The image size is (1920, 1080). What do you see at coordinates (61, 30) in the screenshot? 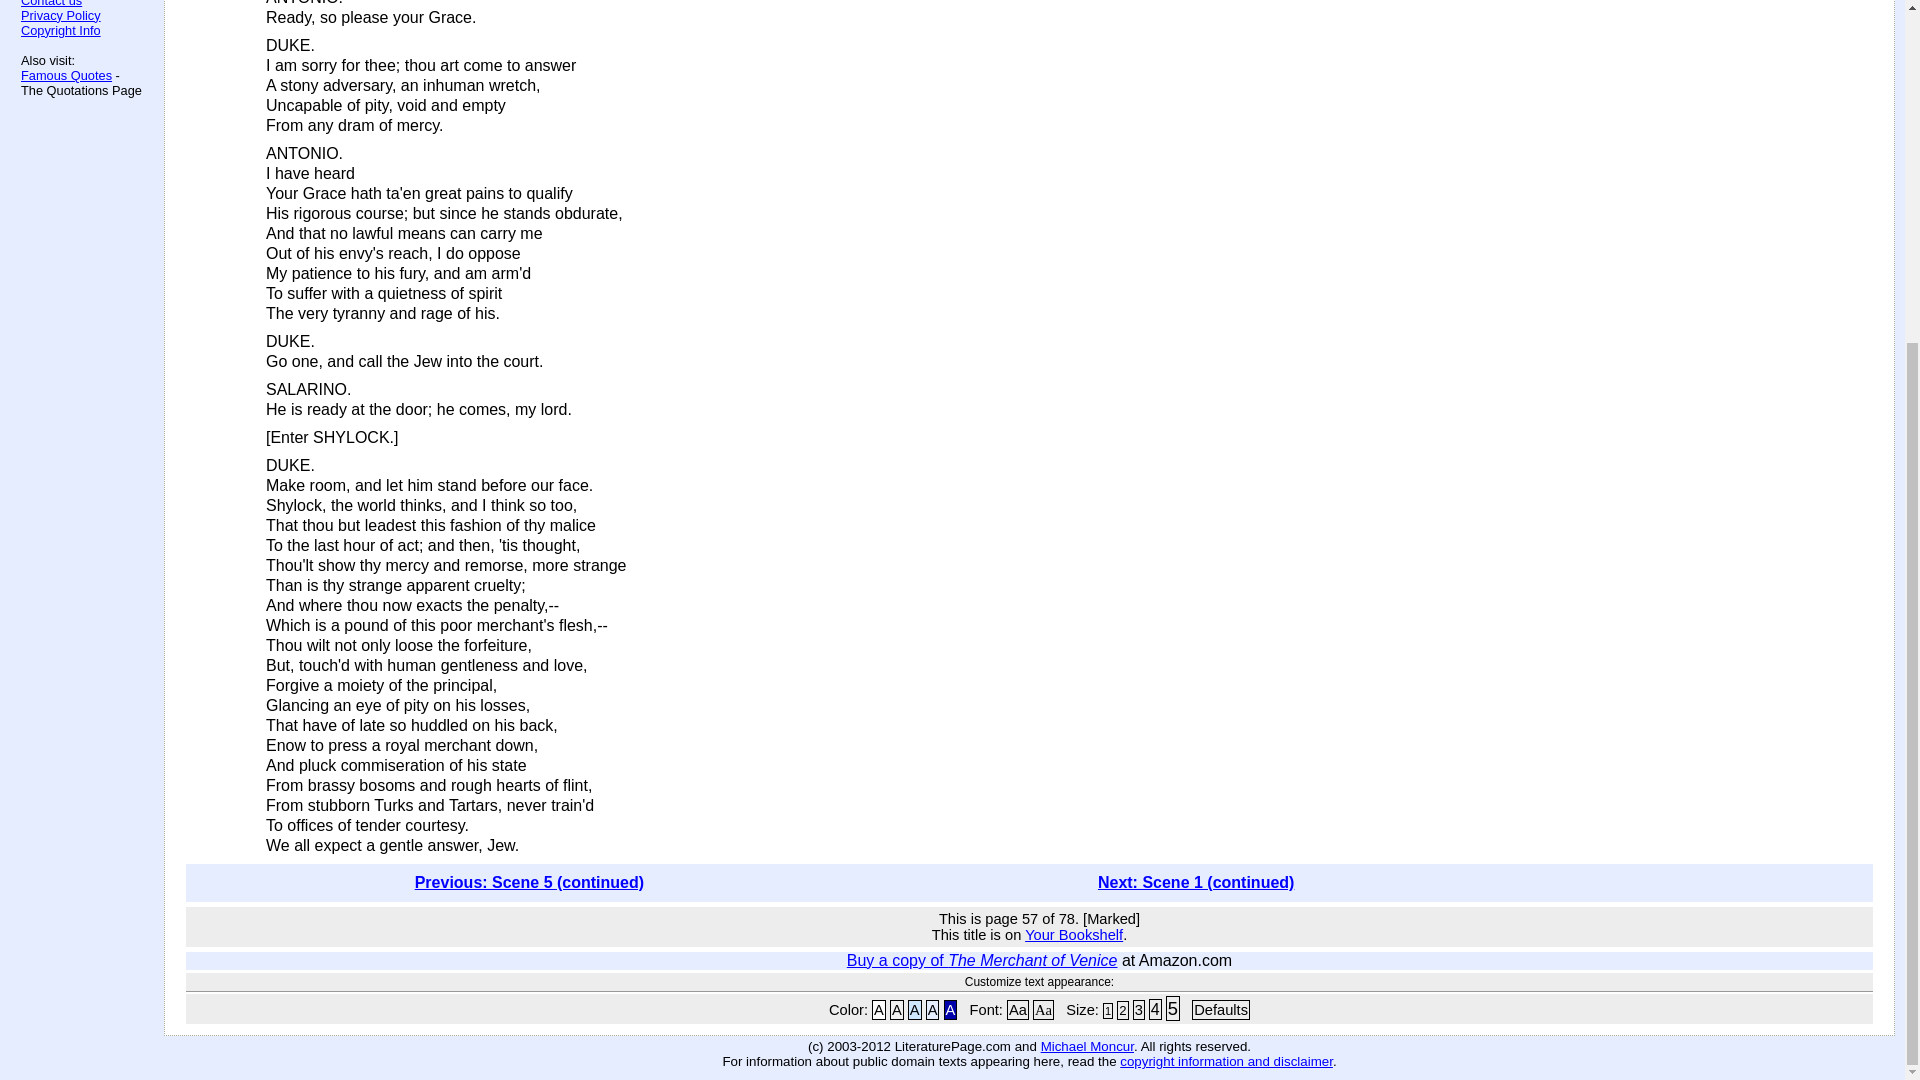
I see `Copyright Info` at bounding box center [61, 30].